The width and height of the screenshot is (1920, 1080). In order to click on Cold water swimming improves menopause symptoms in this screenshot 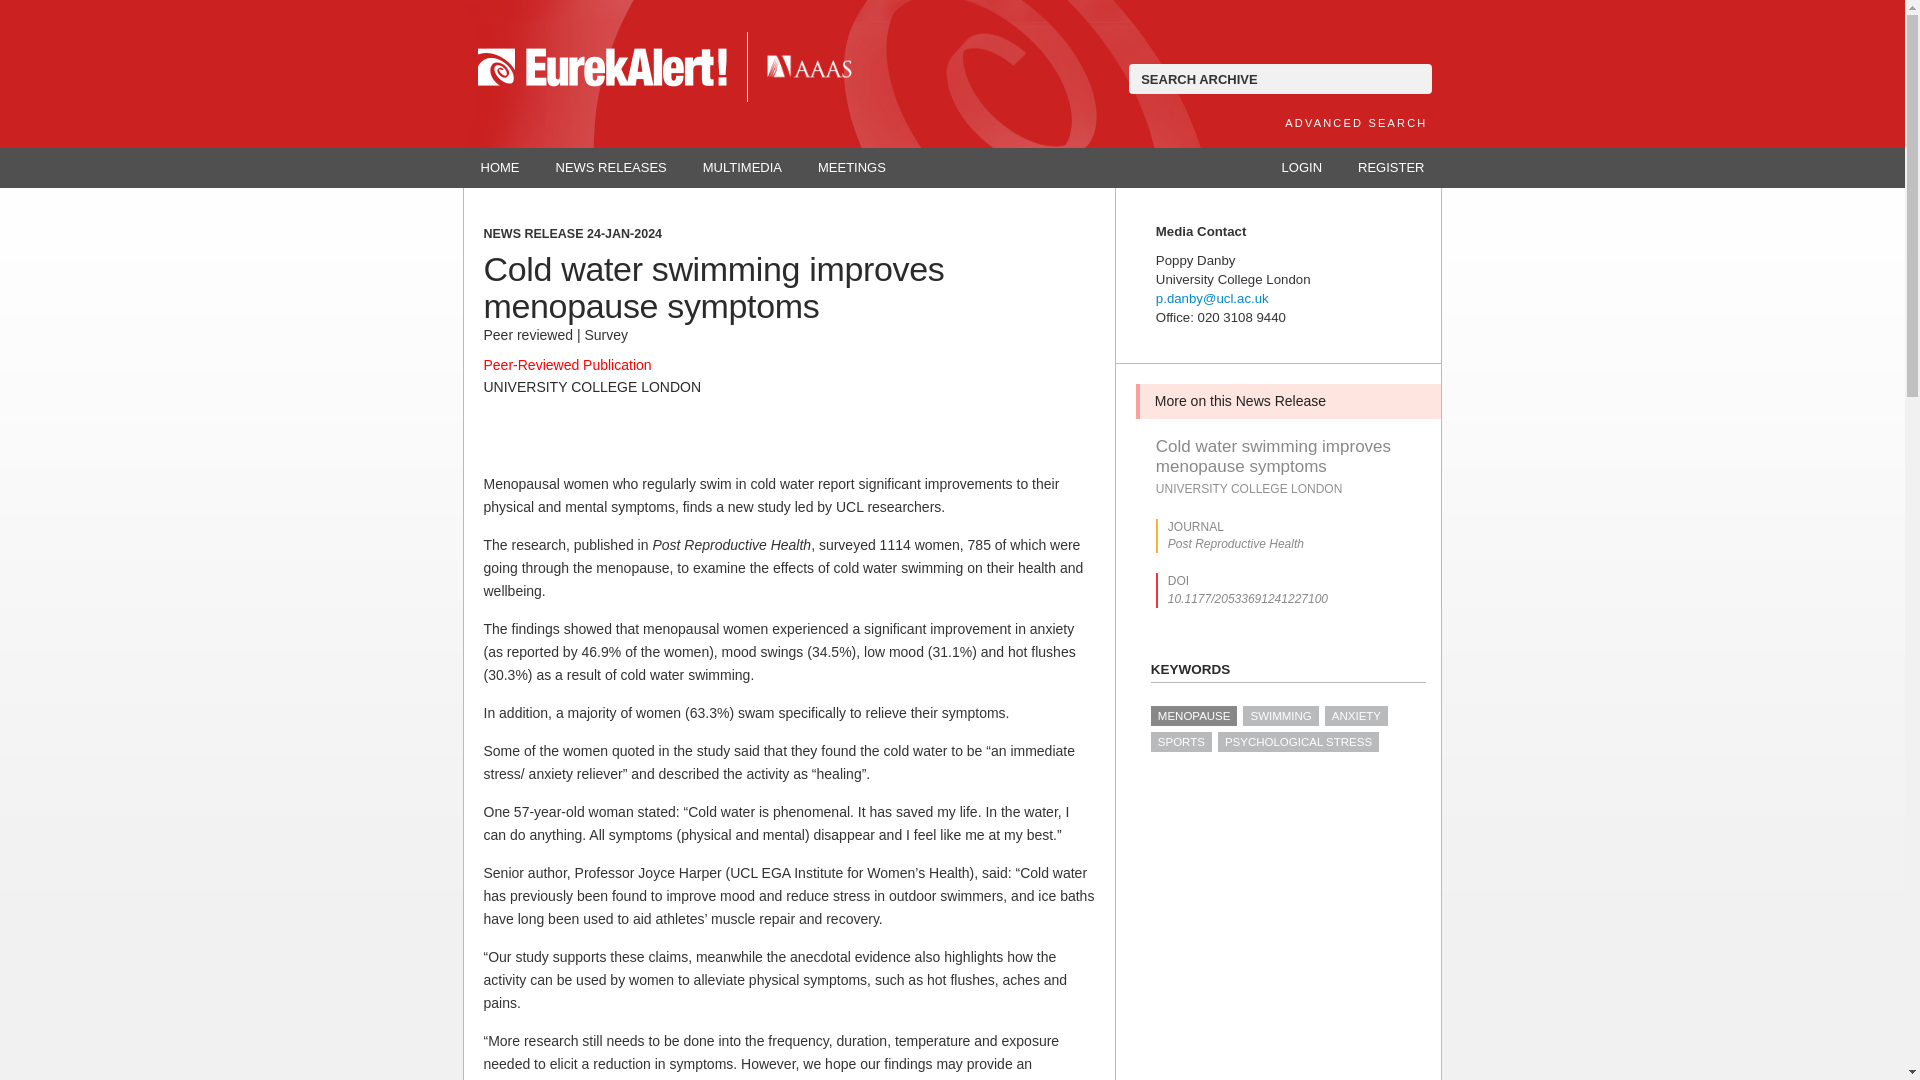, I will do `click(1288, 457)`.